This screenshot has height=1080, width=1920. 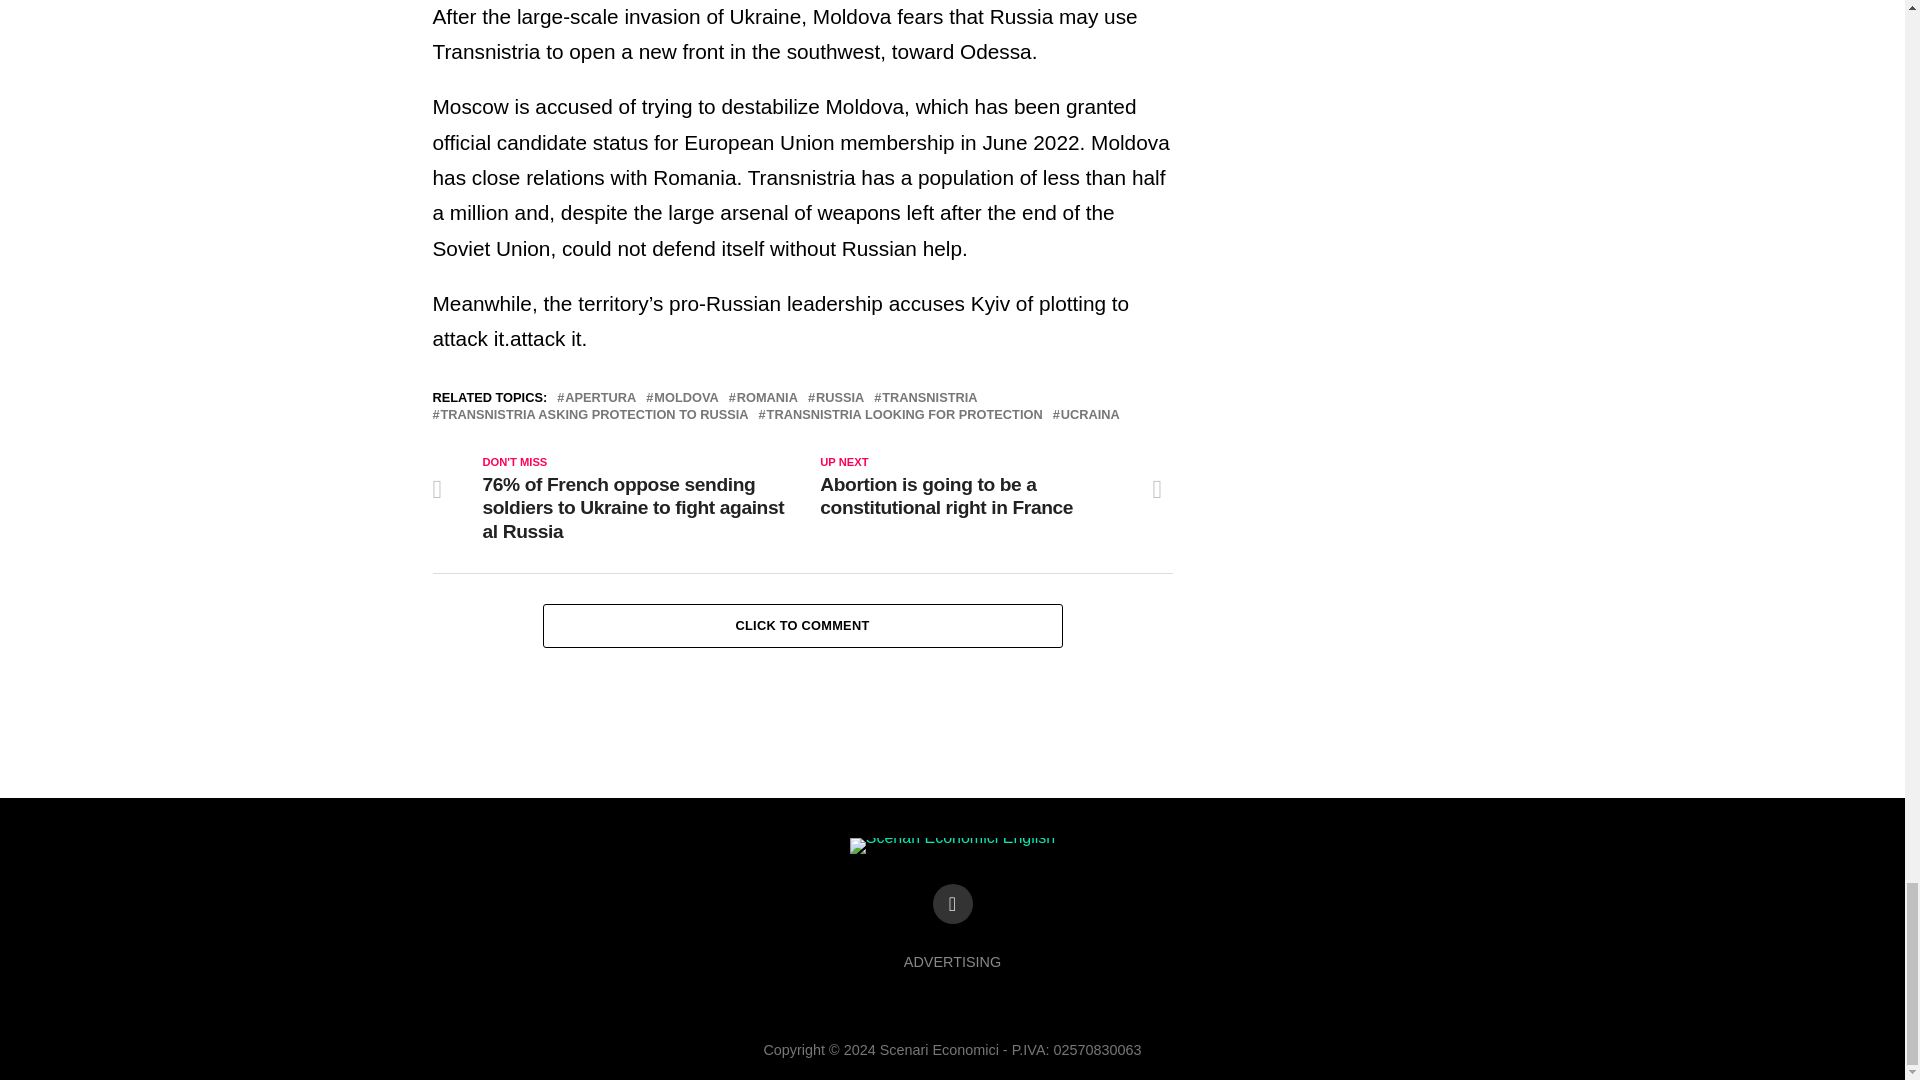 What do you see at coordinates (768, 398) in the screenshot?
I see `ROMANIA` at bounding box center [768, 398].